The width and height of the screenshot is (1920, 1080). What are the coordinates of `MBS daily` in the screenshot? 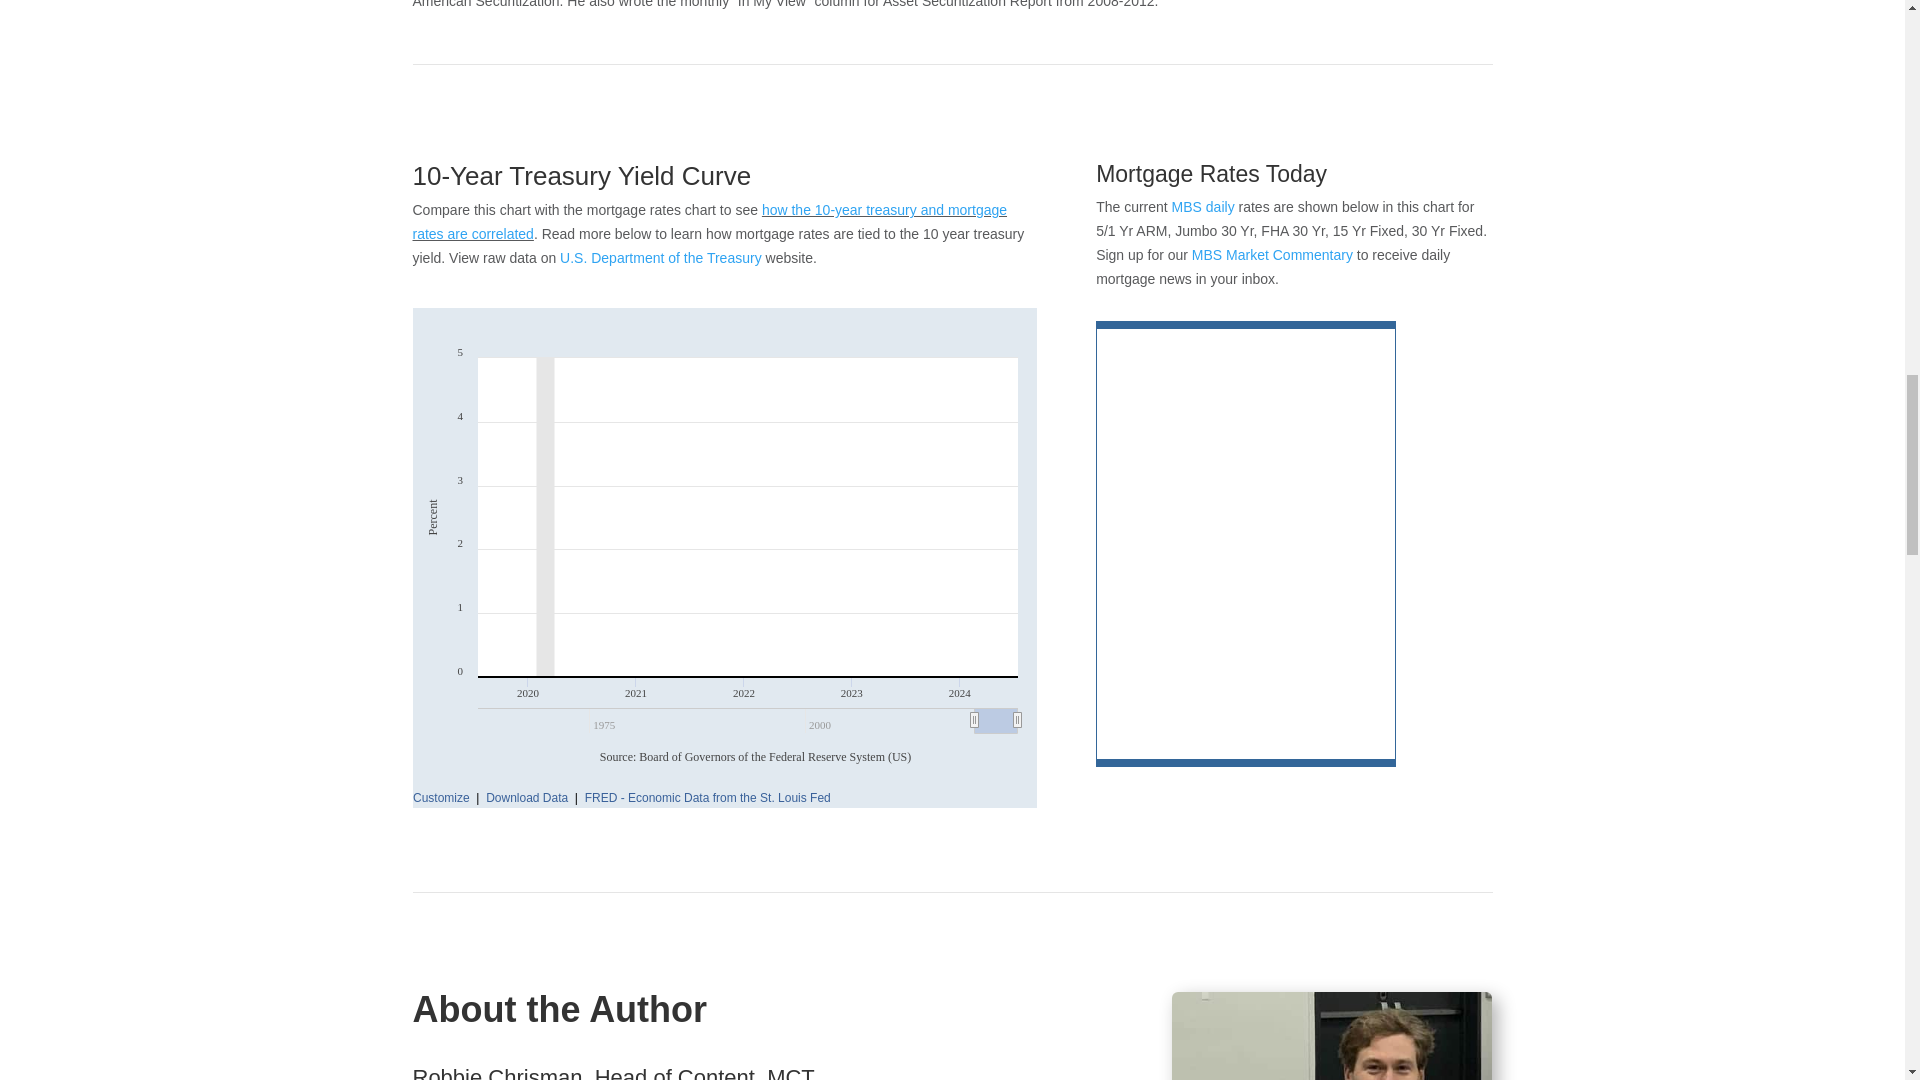 It's located at (1202, 206).